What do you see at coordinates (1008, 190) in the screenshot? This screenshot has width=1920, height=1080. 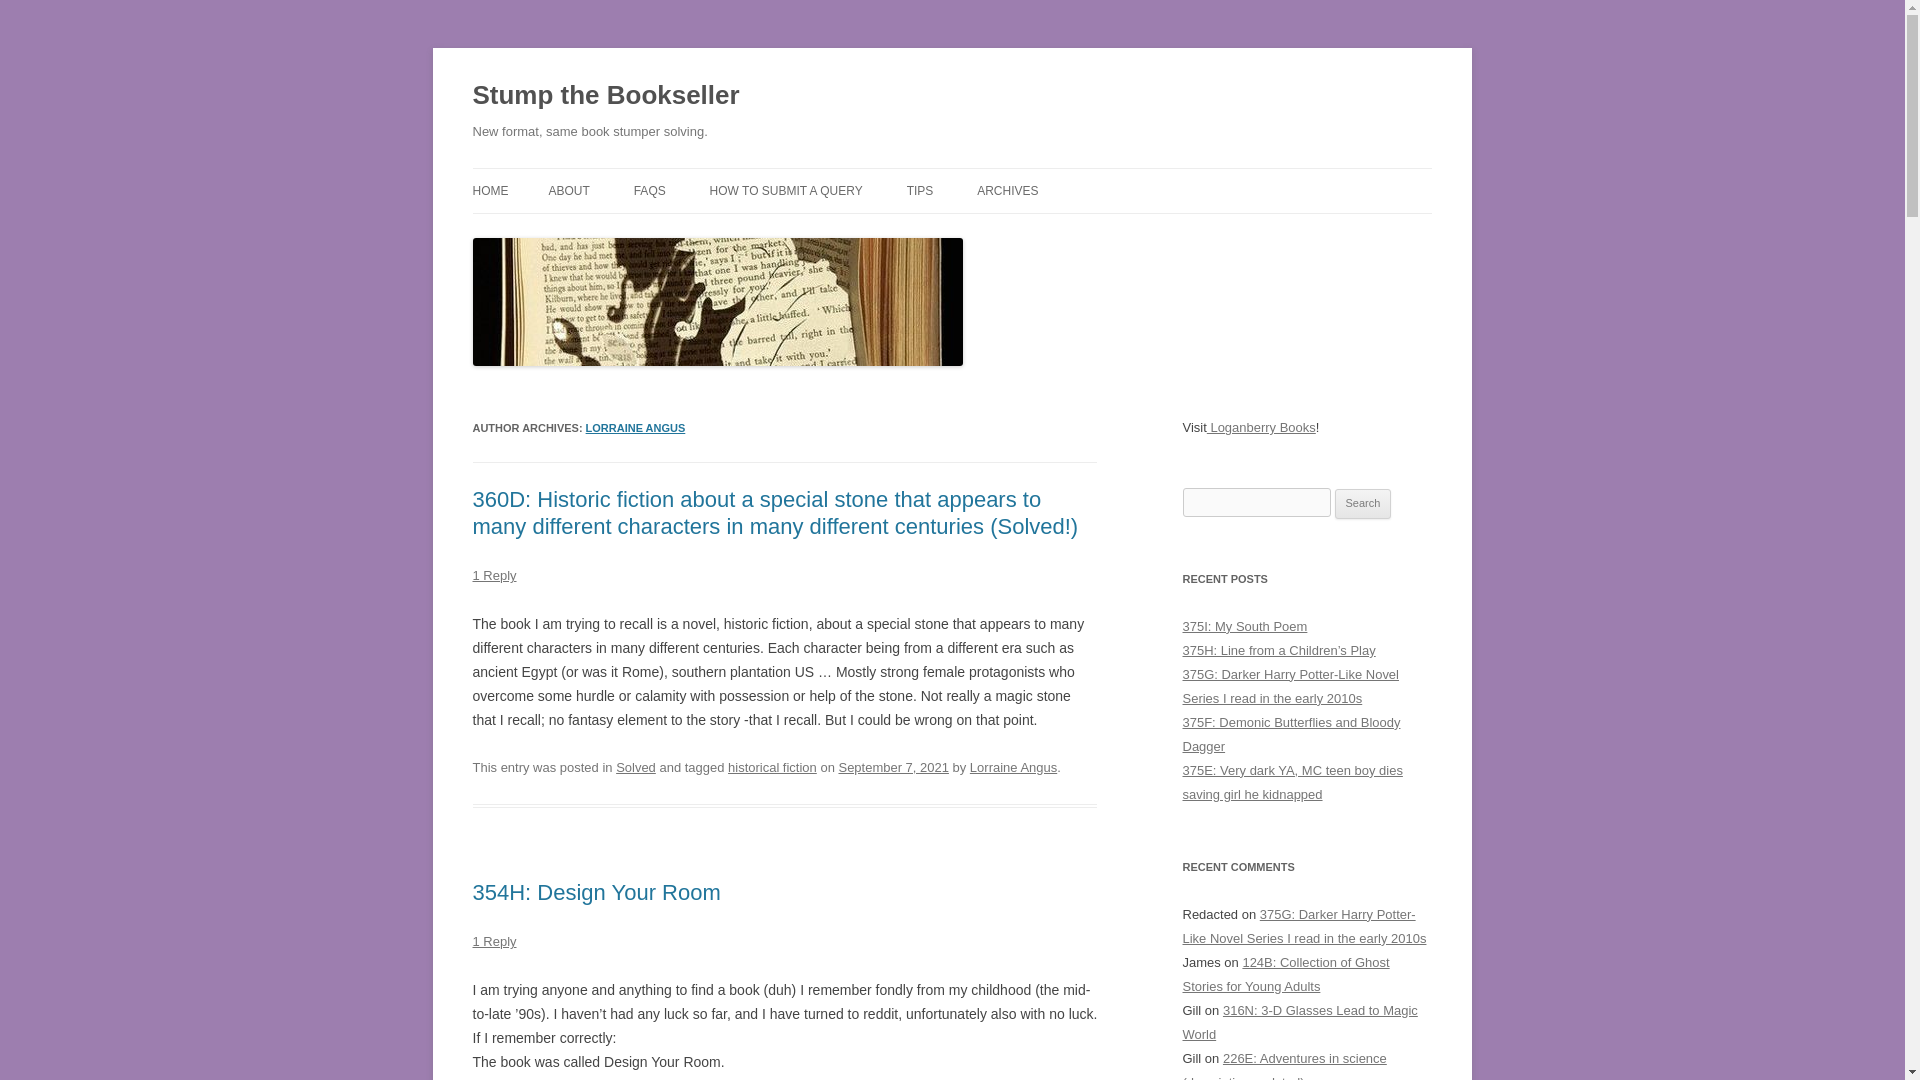 I see `ARCHIVES` at bounding box center [1008, 190].